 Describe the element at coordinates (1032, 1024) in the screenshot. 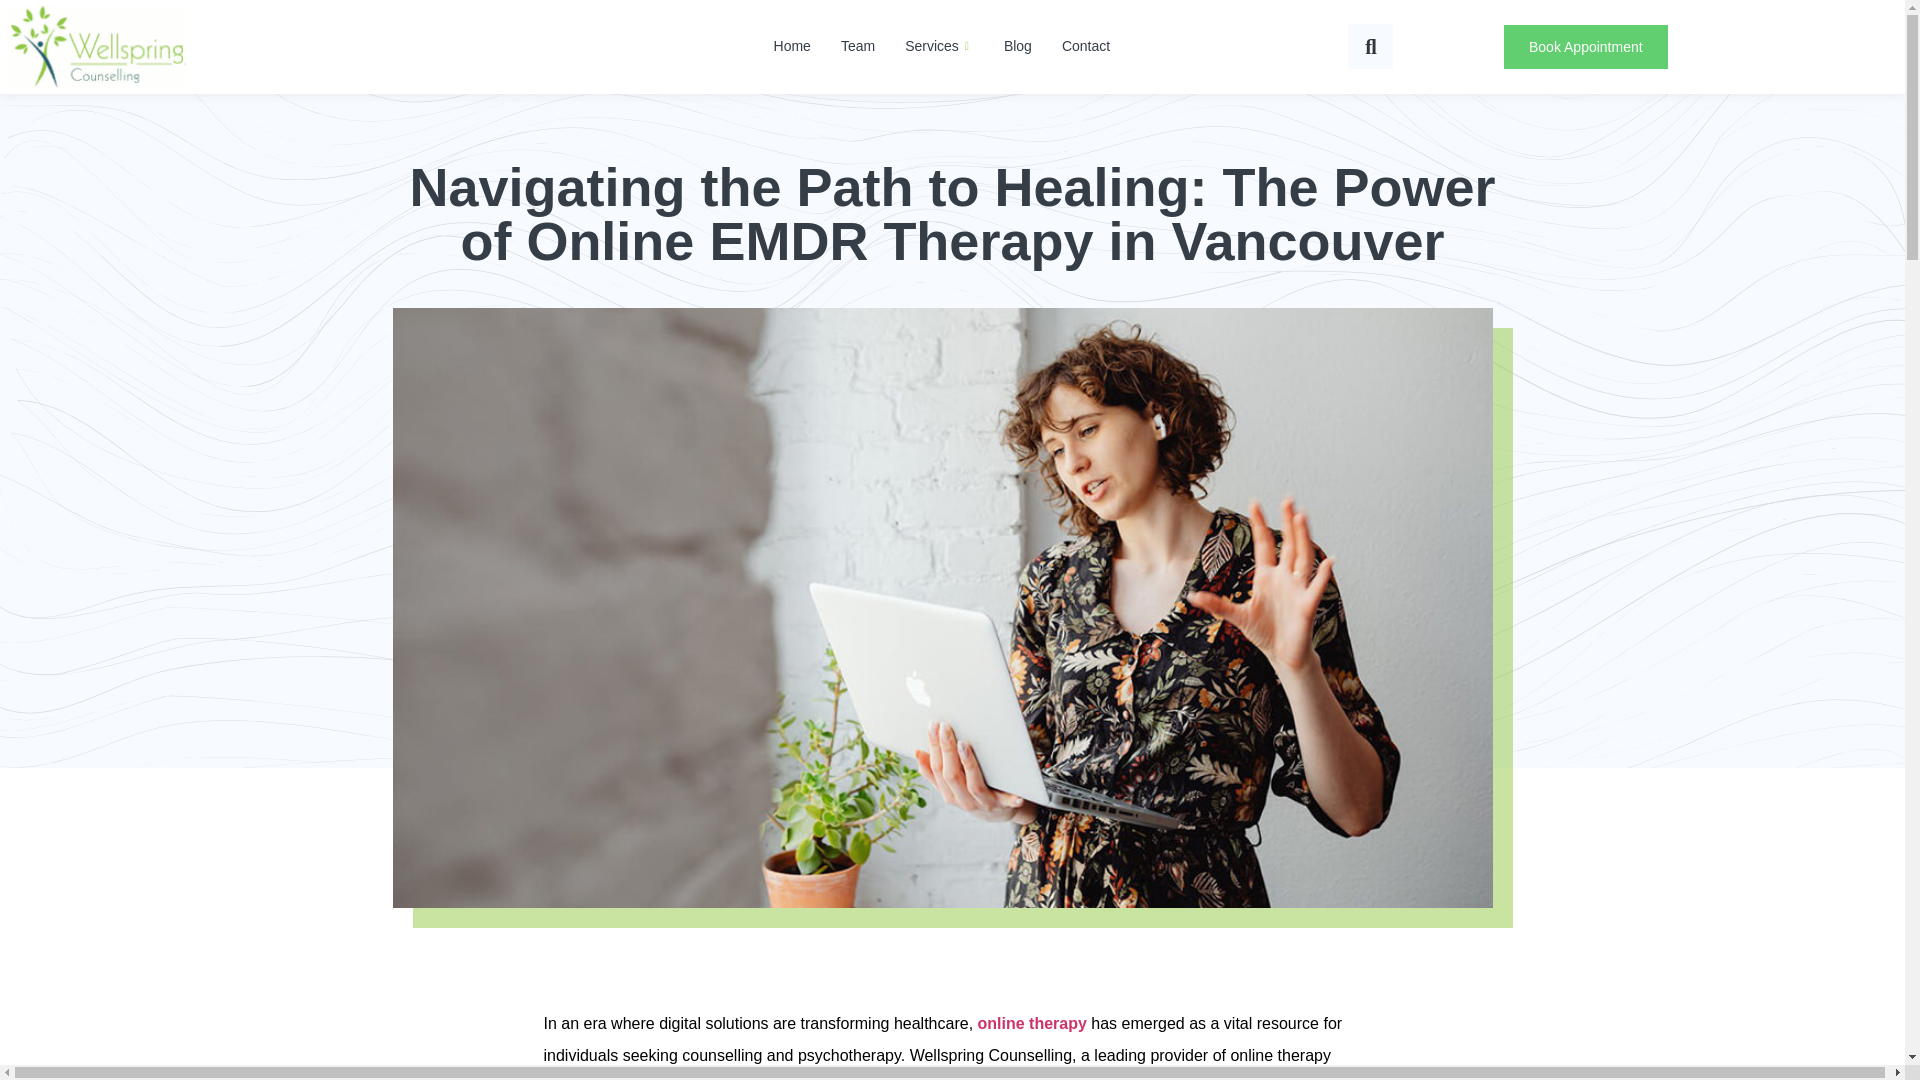

I see `Online Therapy Vancouver` at that location.